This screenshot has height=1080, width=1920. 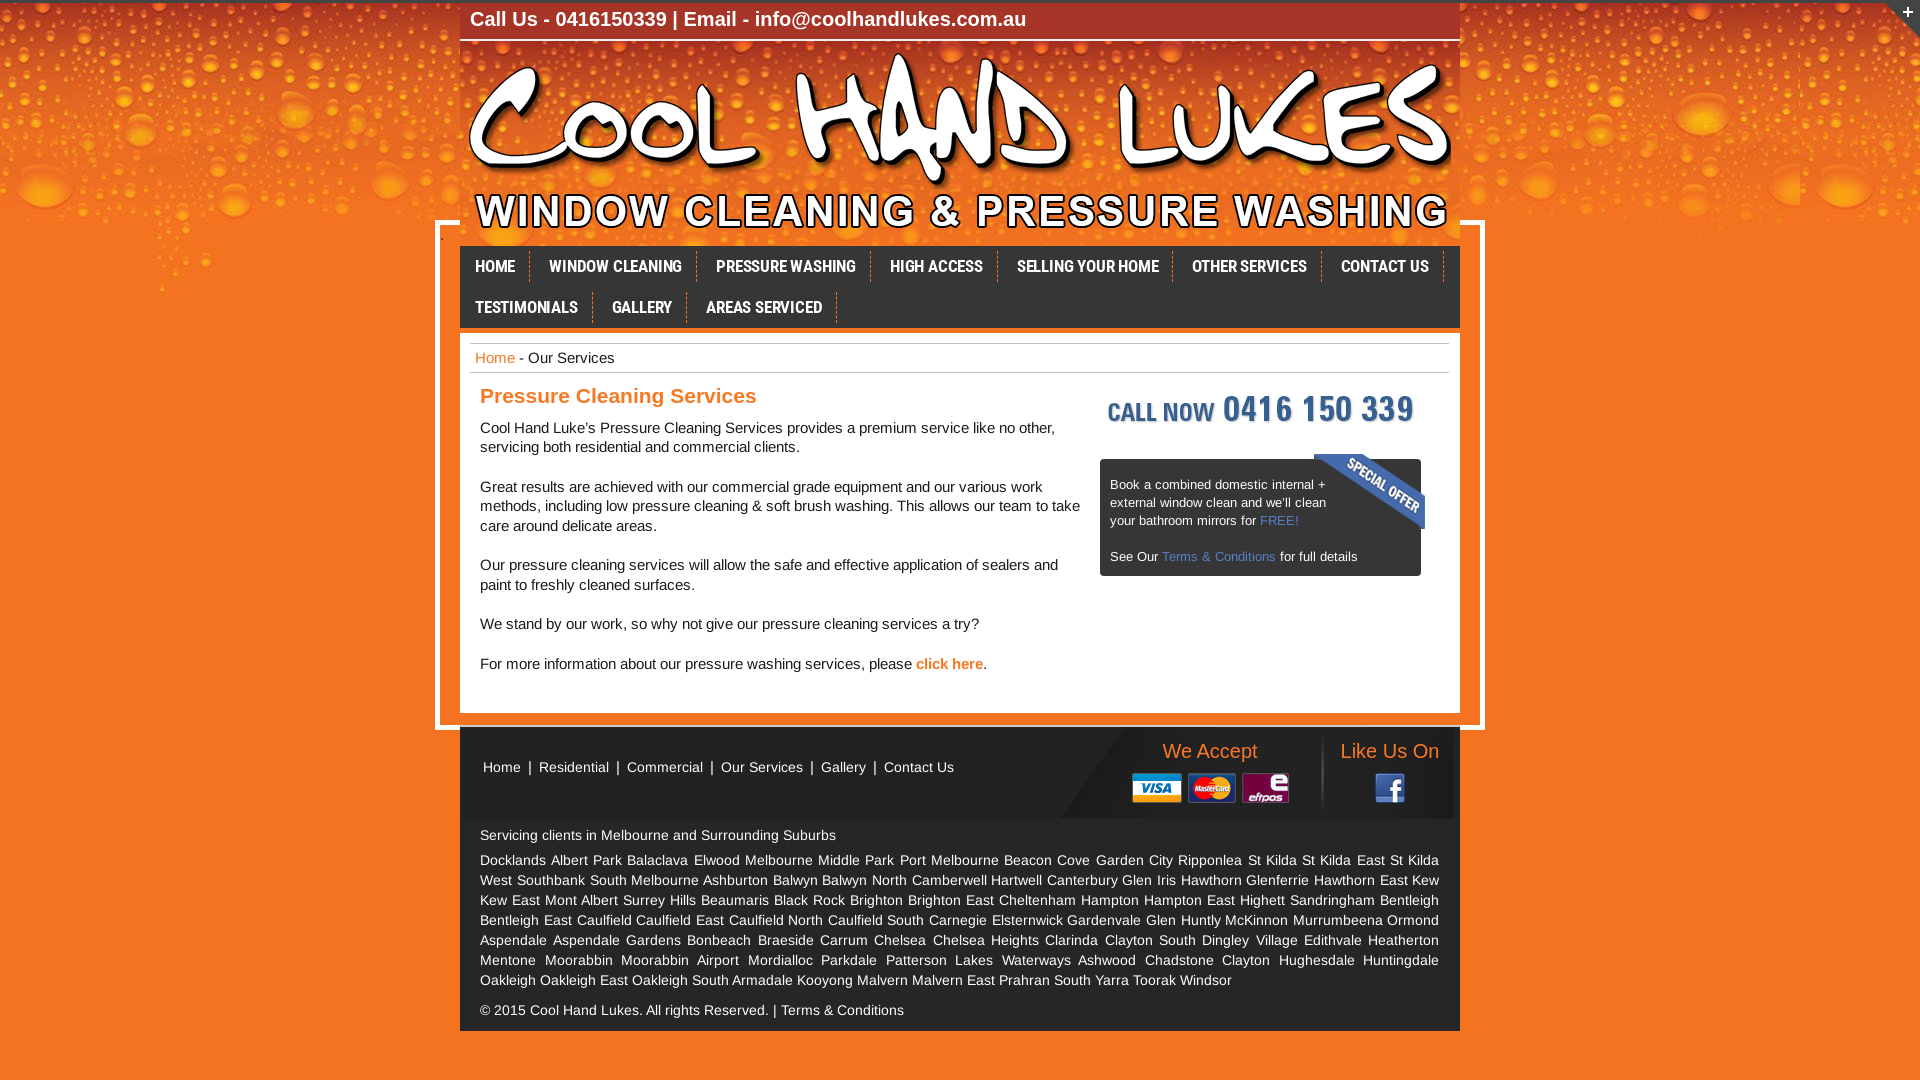 What do you see at coordinates (1256, 920) in the screenshot?
I see `McKinnon` at bounding box center [1256, 920].